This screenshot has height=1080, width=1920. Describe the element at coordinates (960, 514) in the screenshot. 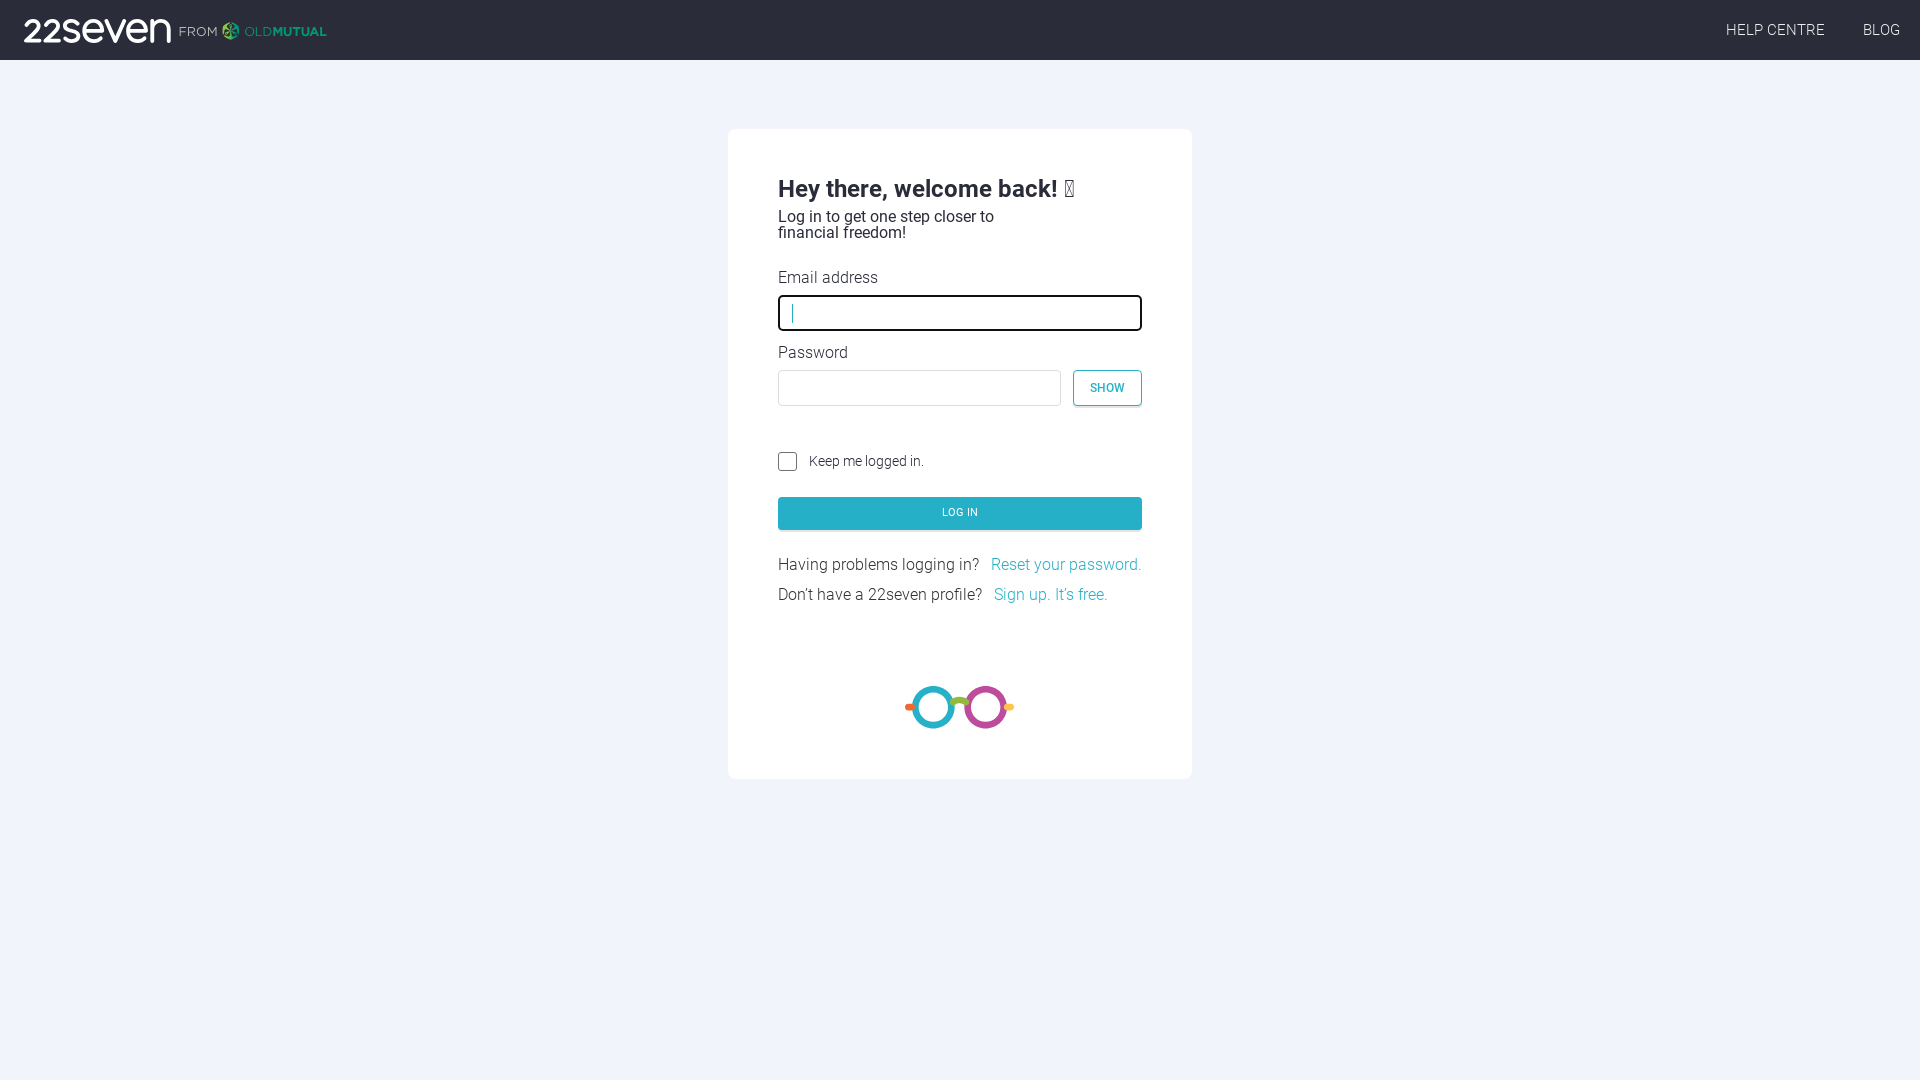

I see `LOG IN` at that location.